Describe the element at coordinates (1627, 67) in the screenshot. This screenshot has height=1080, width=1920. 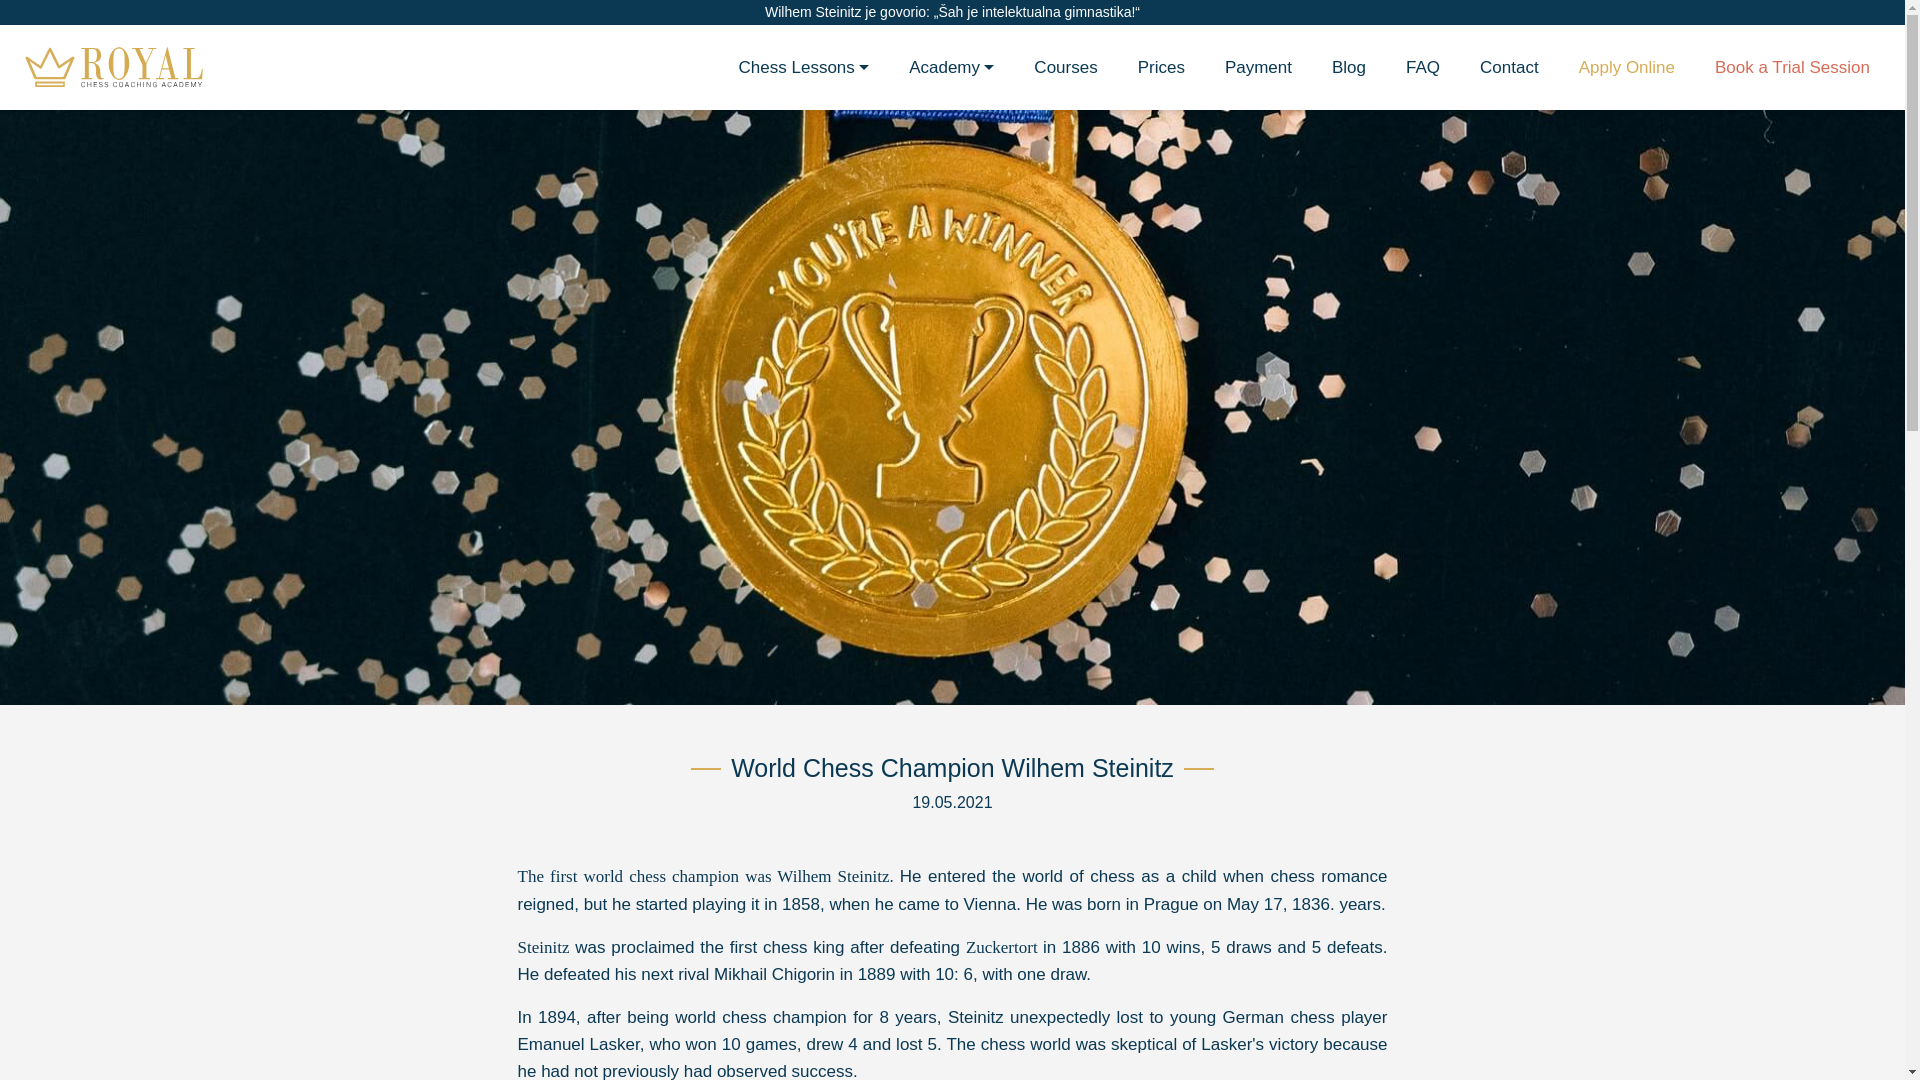
I see `Apply Online` at that location.